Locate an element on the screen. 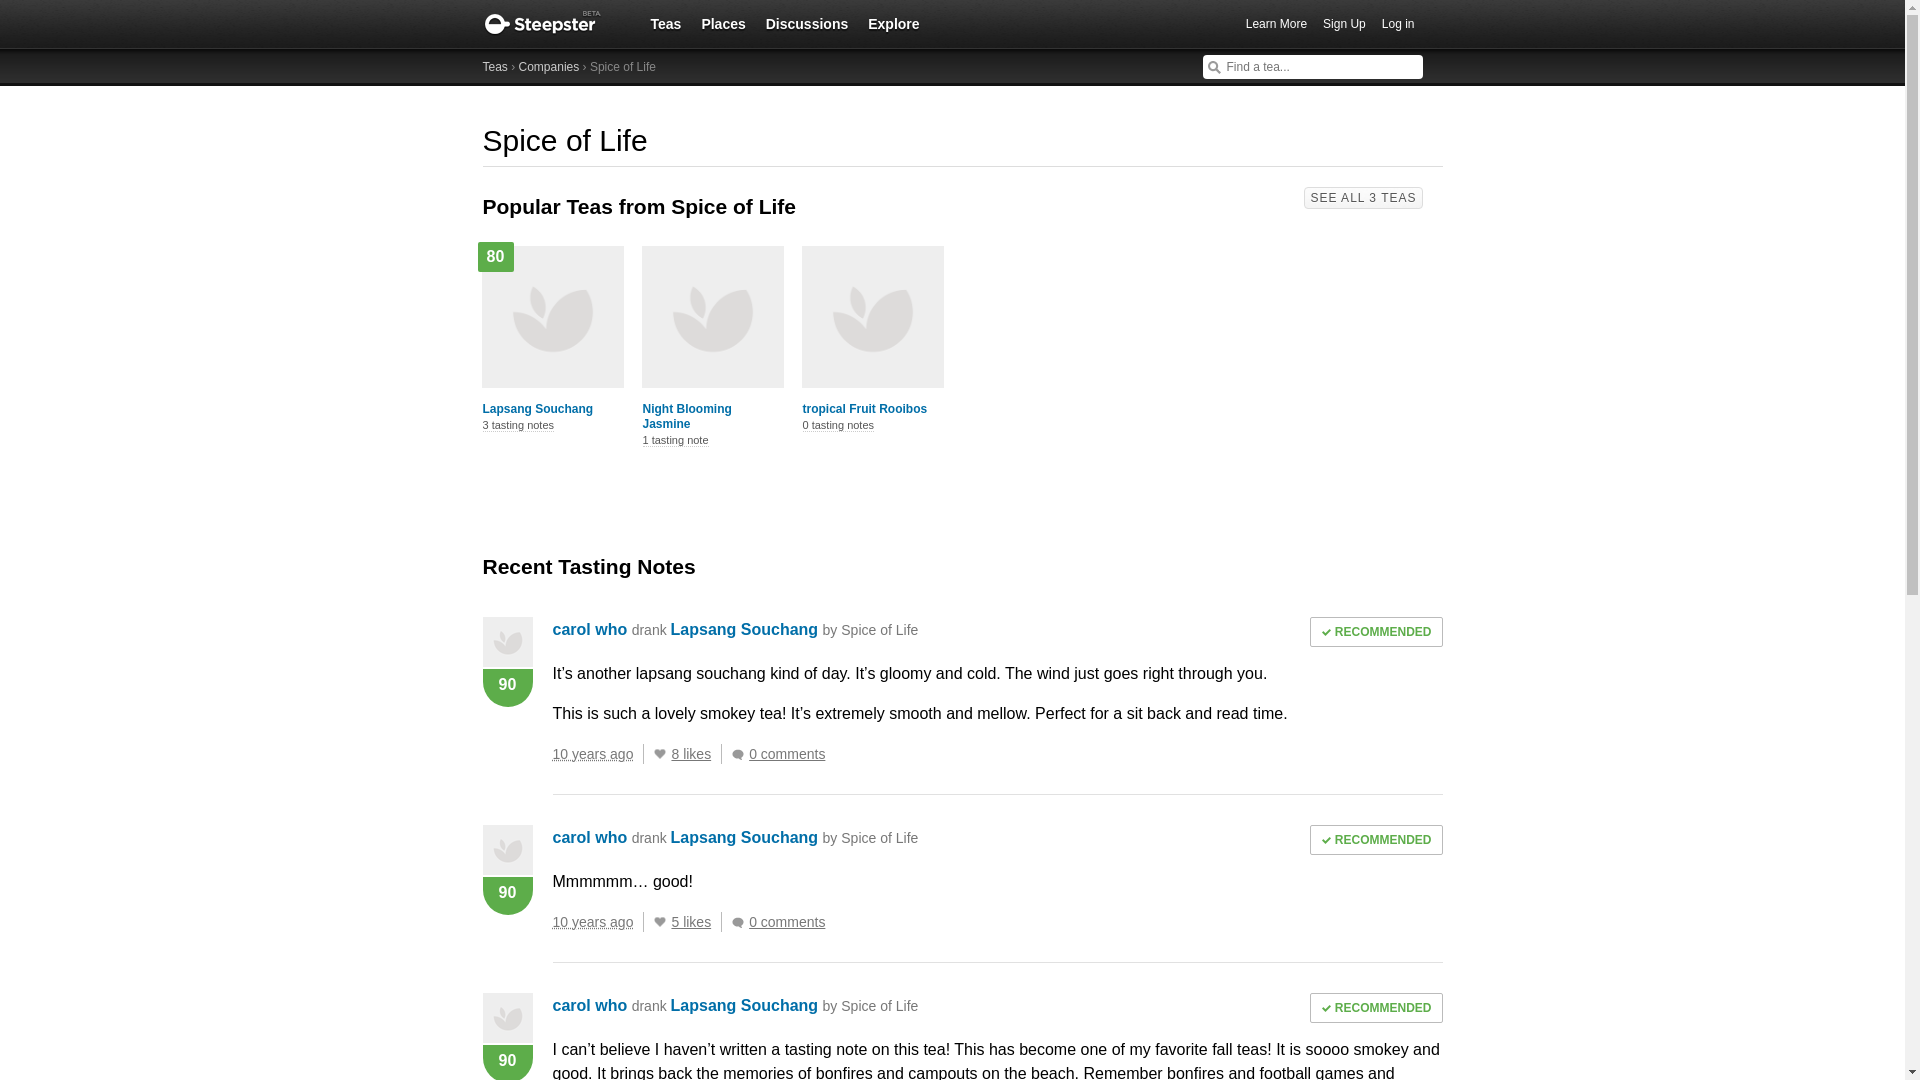 The image size is (1920, 1080). 10 years ago is located at coordinates (598, 754).